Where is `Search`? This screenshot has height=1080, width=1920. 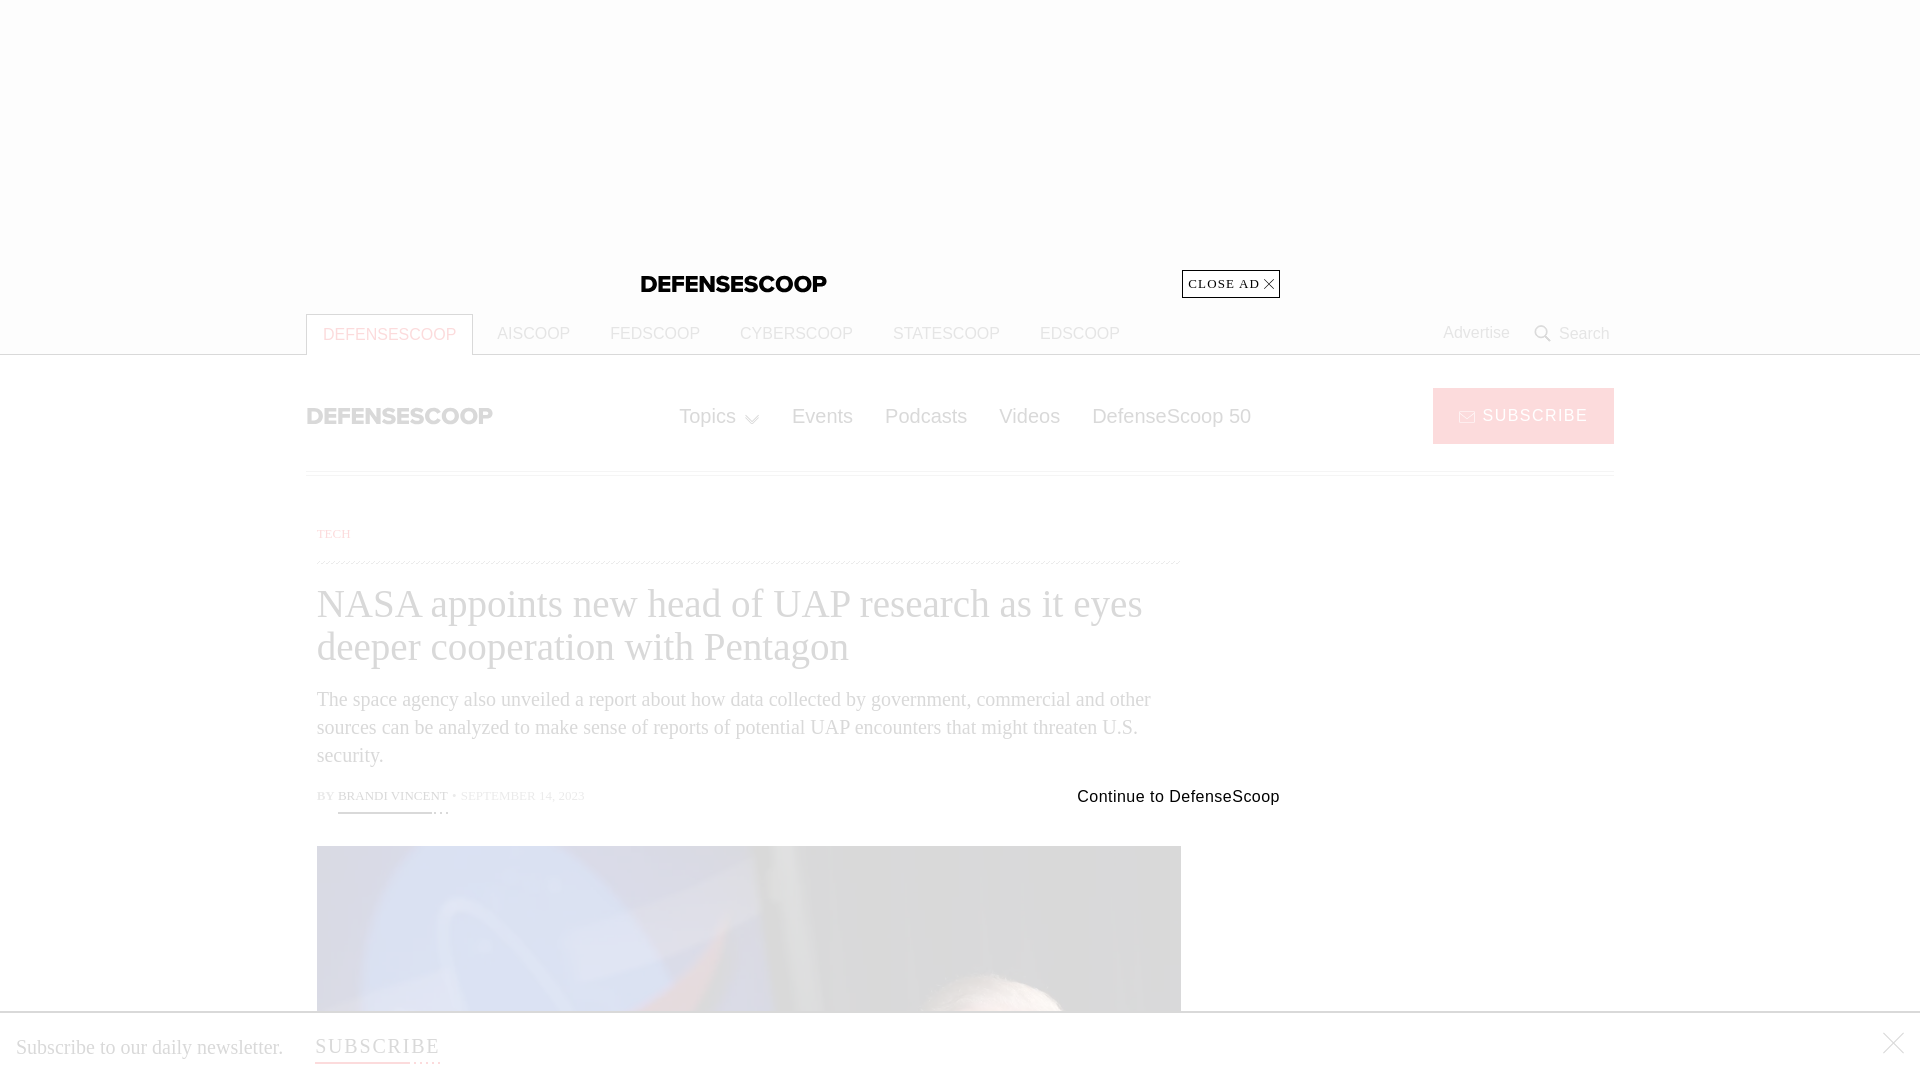 Search is located at coordinates (1574, 333).